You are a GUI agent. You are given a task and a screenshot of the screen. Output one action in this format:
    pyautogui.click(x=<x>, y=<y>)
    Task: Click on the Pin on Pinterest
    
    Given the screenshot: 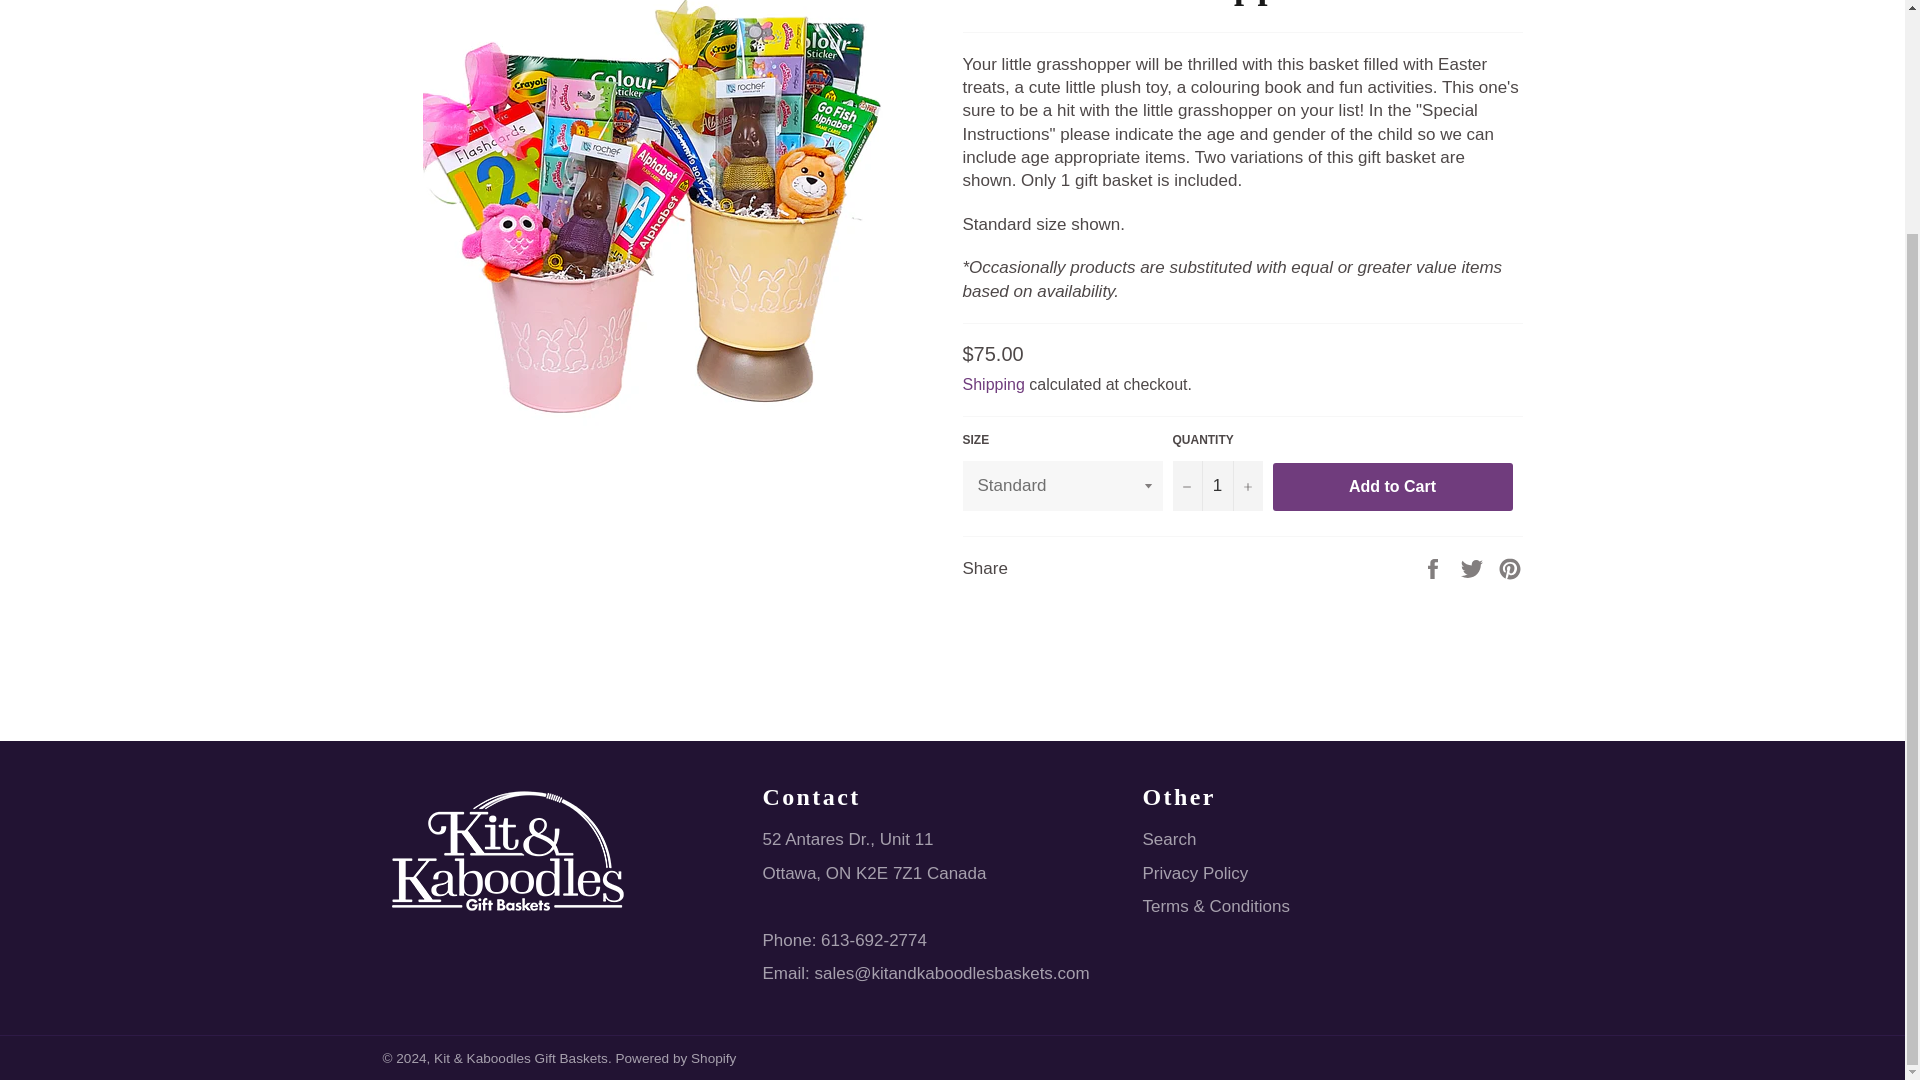 What is the action you would take?
    pyautogui.click(x=1510, y=568)
    